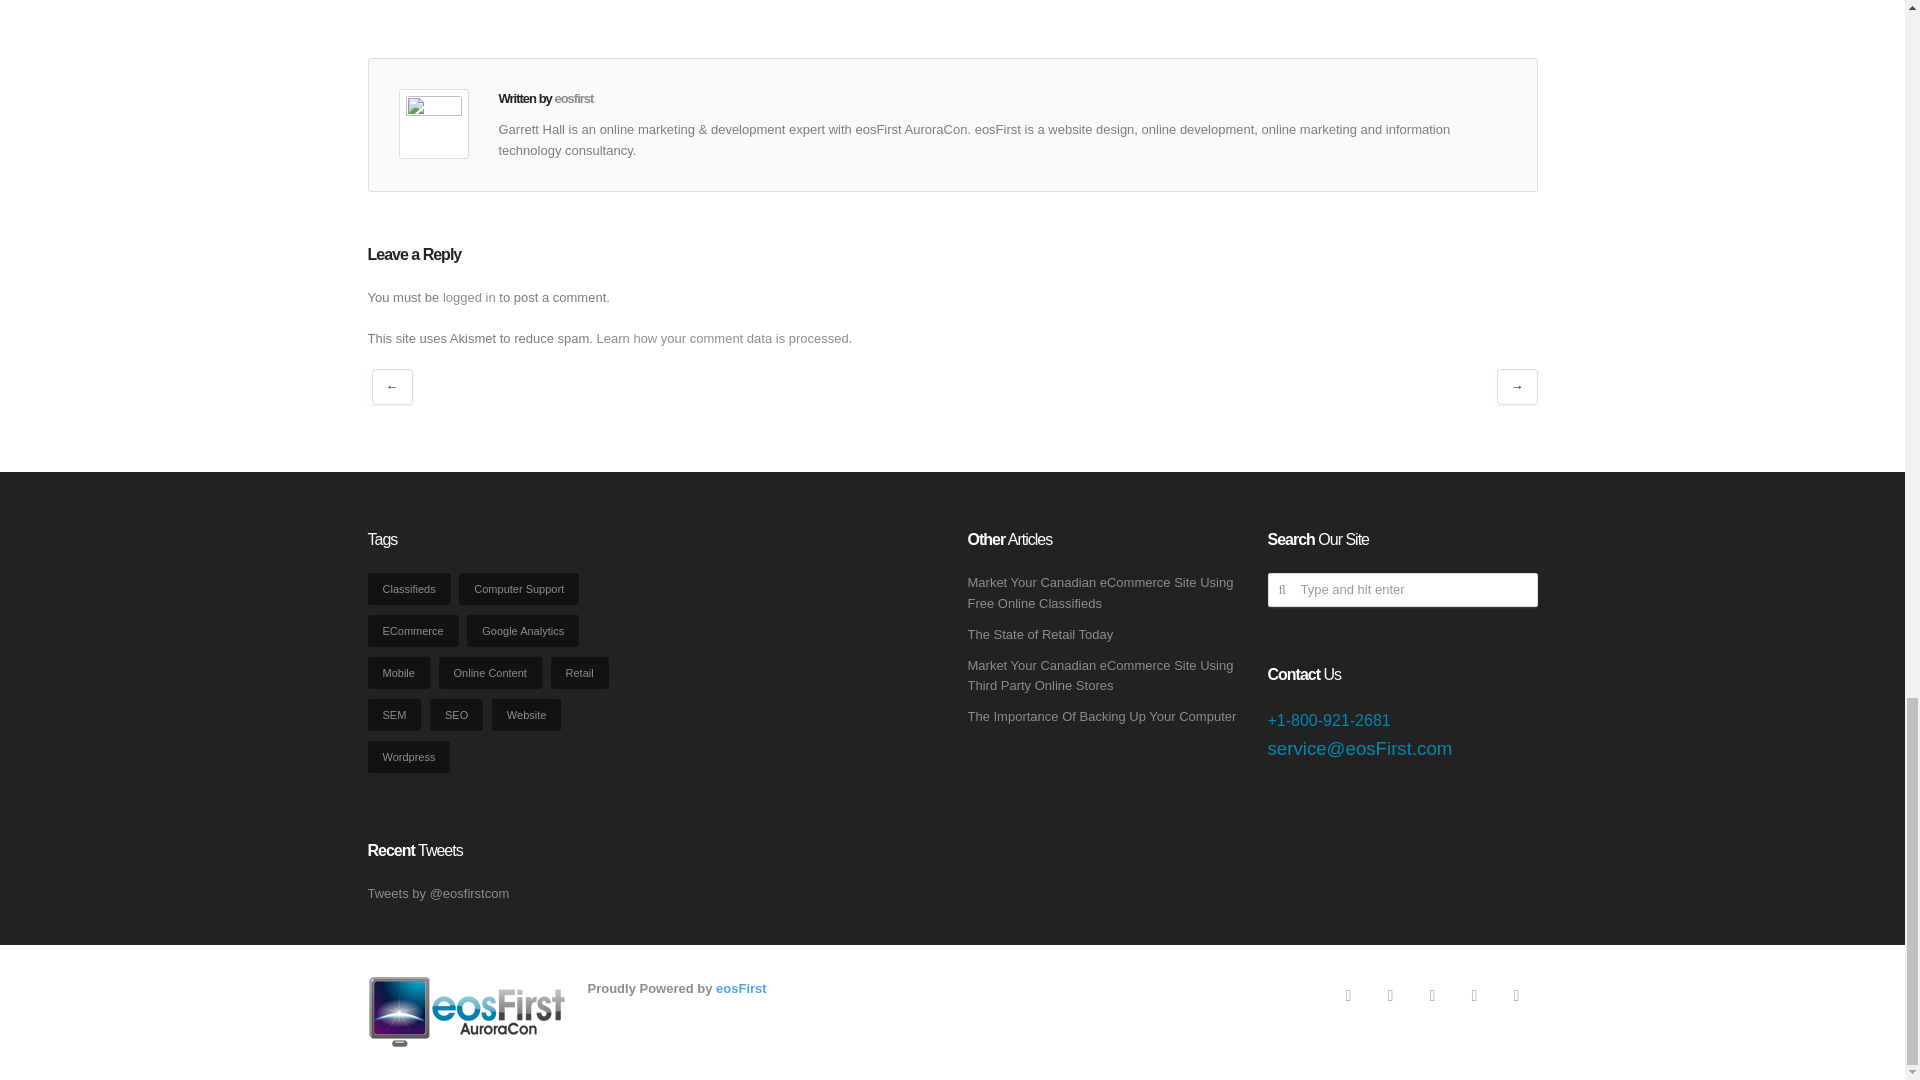 The height and width of the screenshot is (1080, 1920). Describe the element at coordinates (1040, 634) in the screenshot. I see `Link to The State of Retail Today` at that location.